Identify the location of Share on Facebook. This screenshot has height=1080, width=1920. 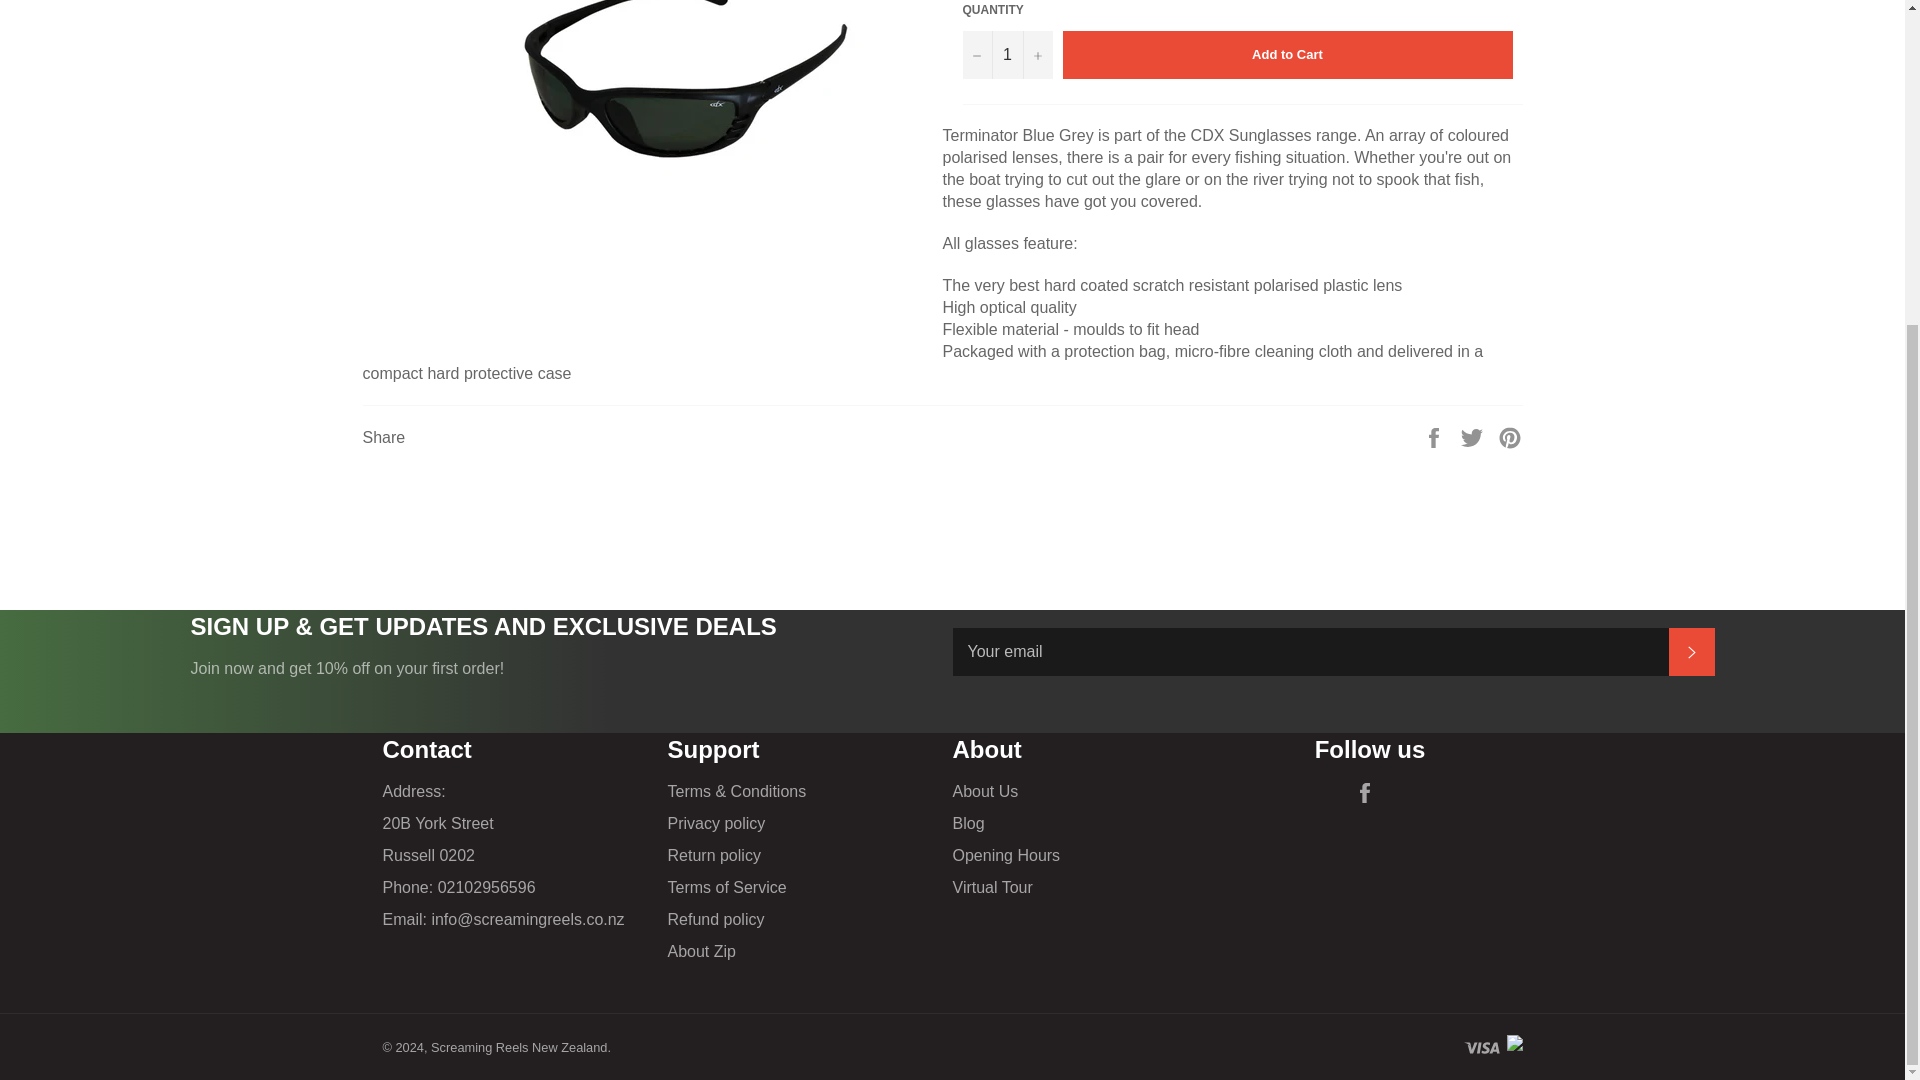
(1436, 436).